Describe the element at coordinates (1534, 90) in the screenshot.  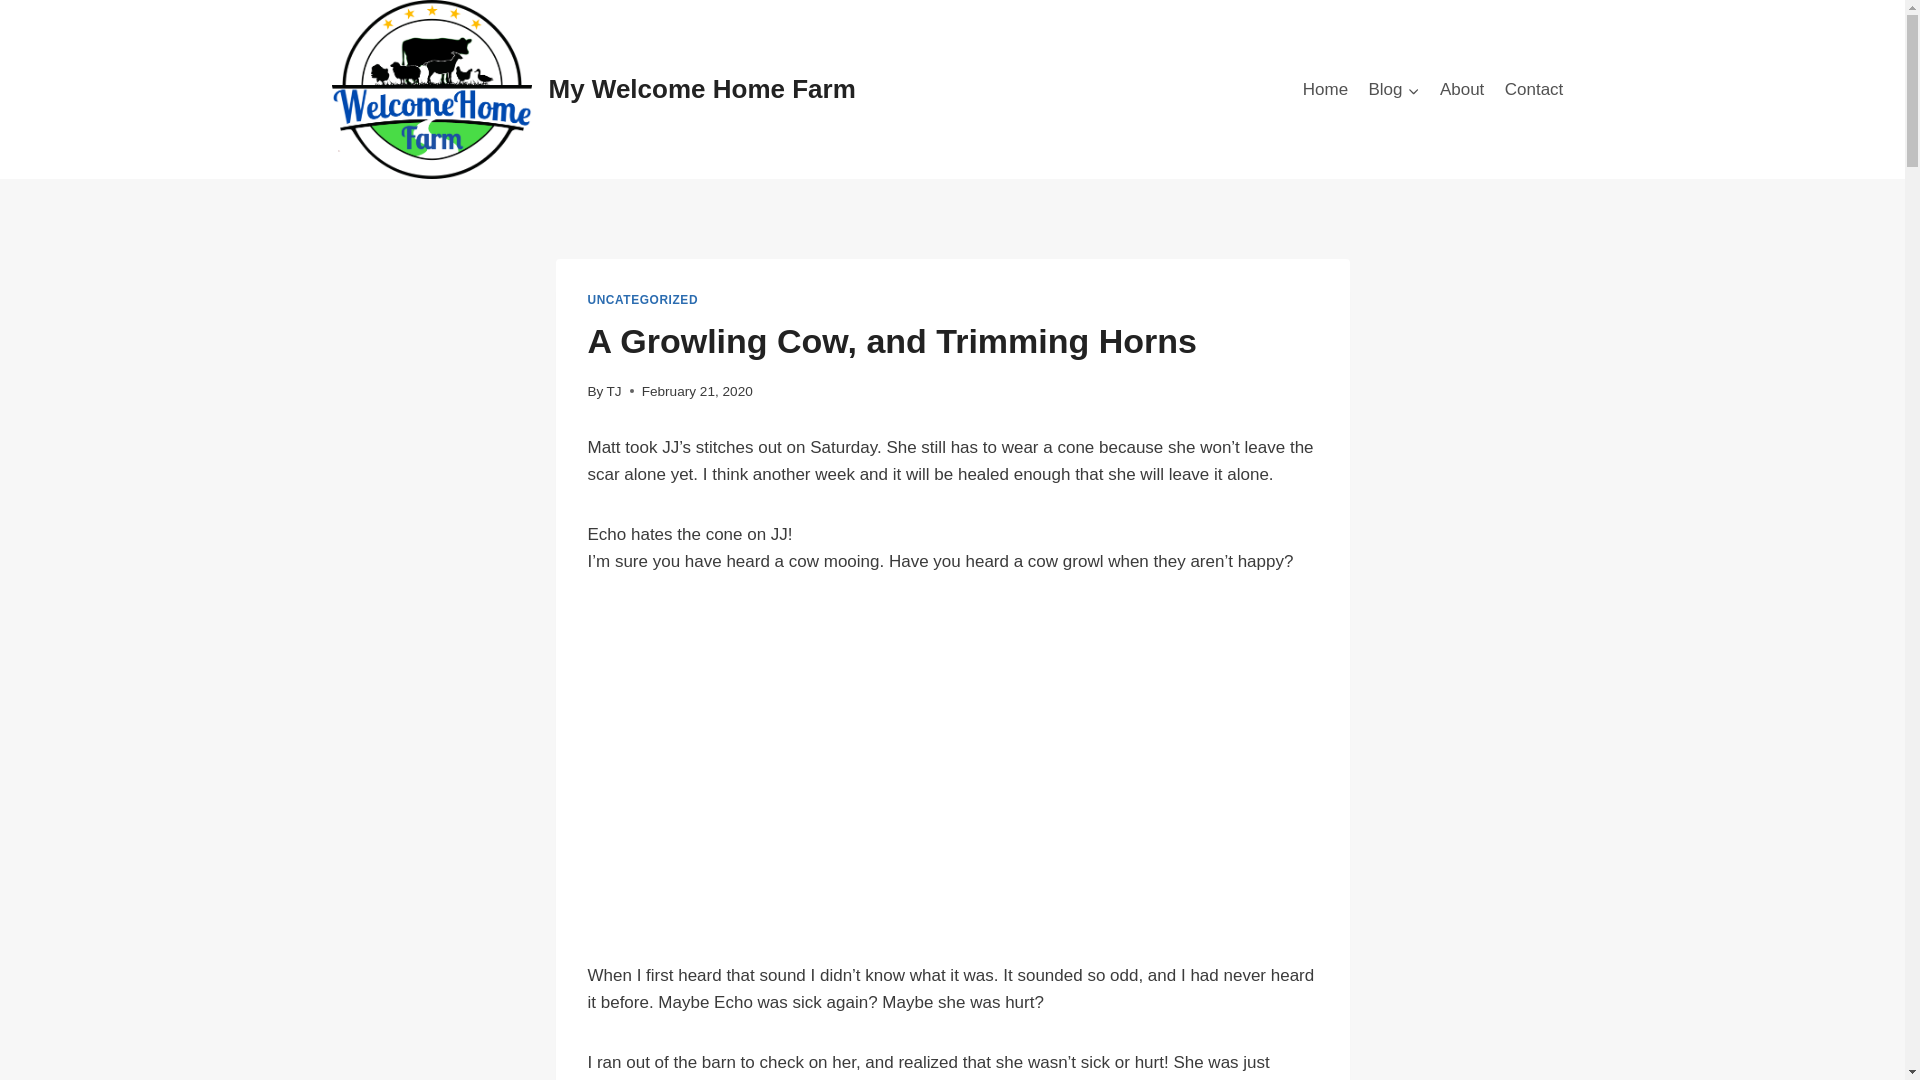
I see `Contact` at that location.